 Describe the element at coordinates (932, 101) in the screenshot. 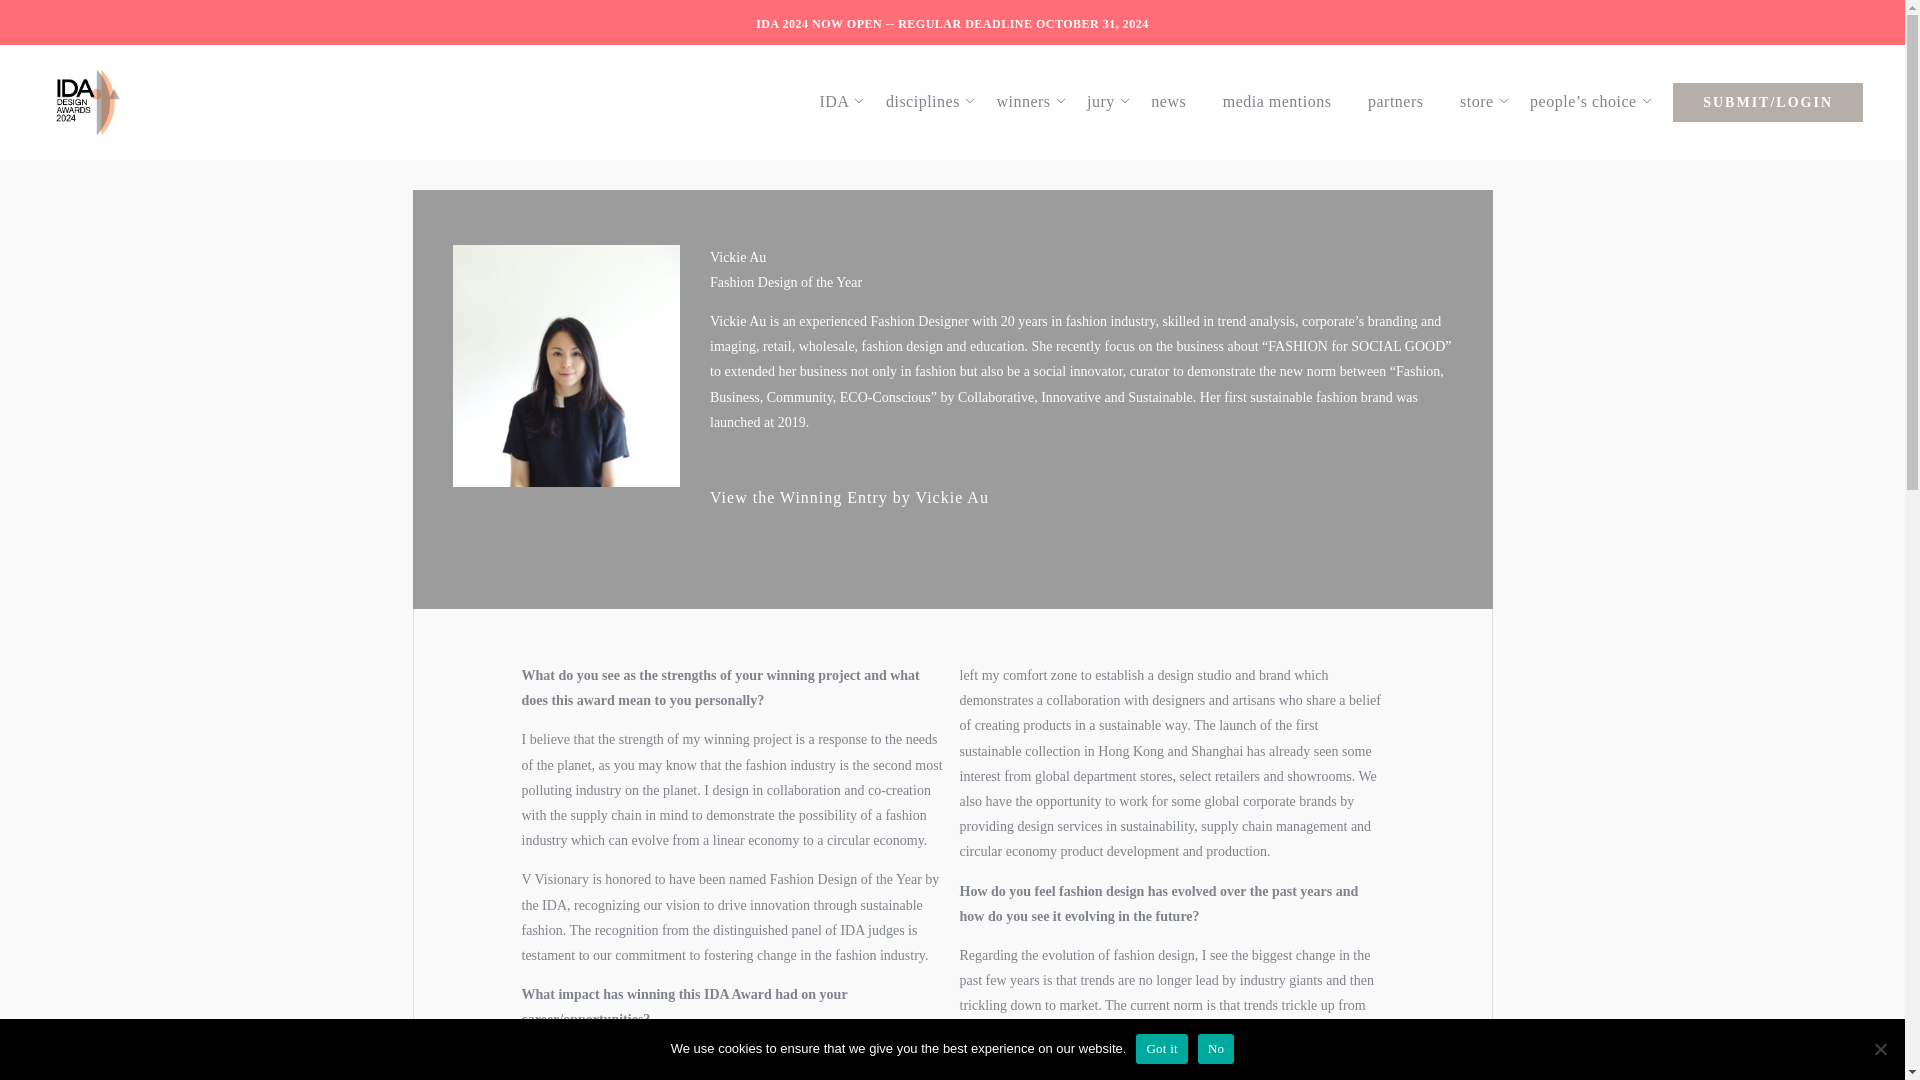

I see `disciplines` at that location.